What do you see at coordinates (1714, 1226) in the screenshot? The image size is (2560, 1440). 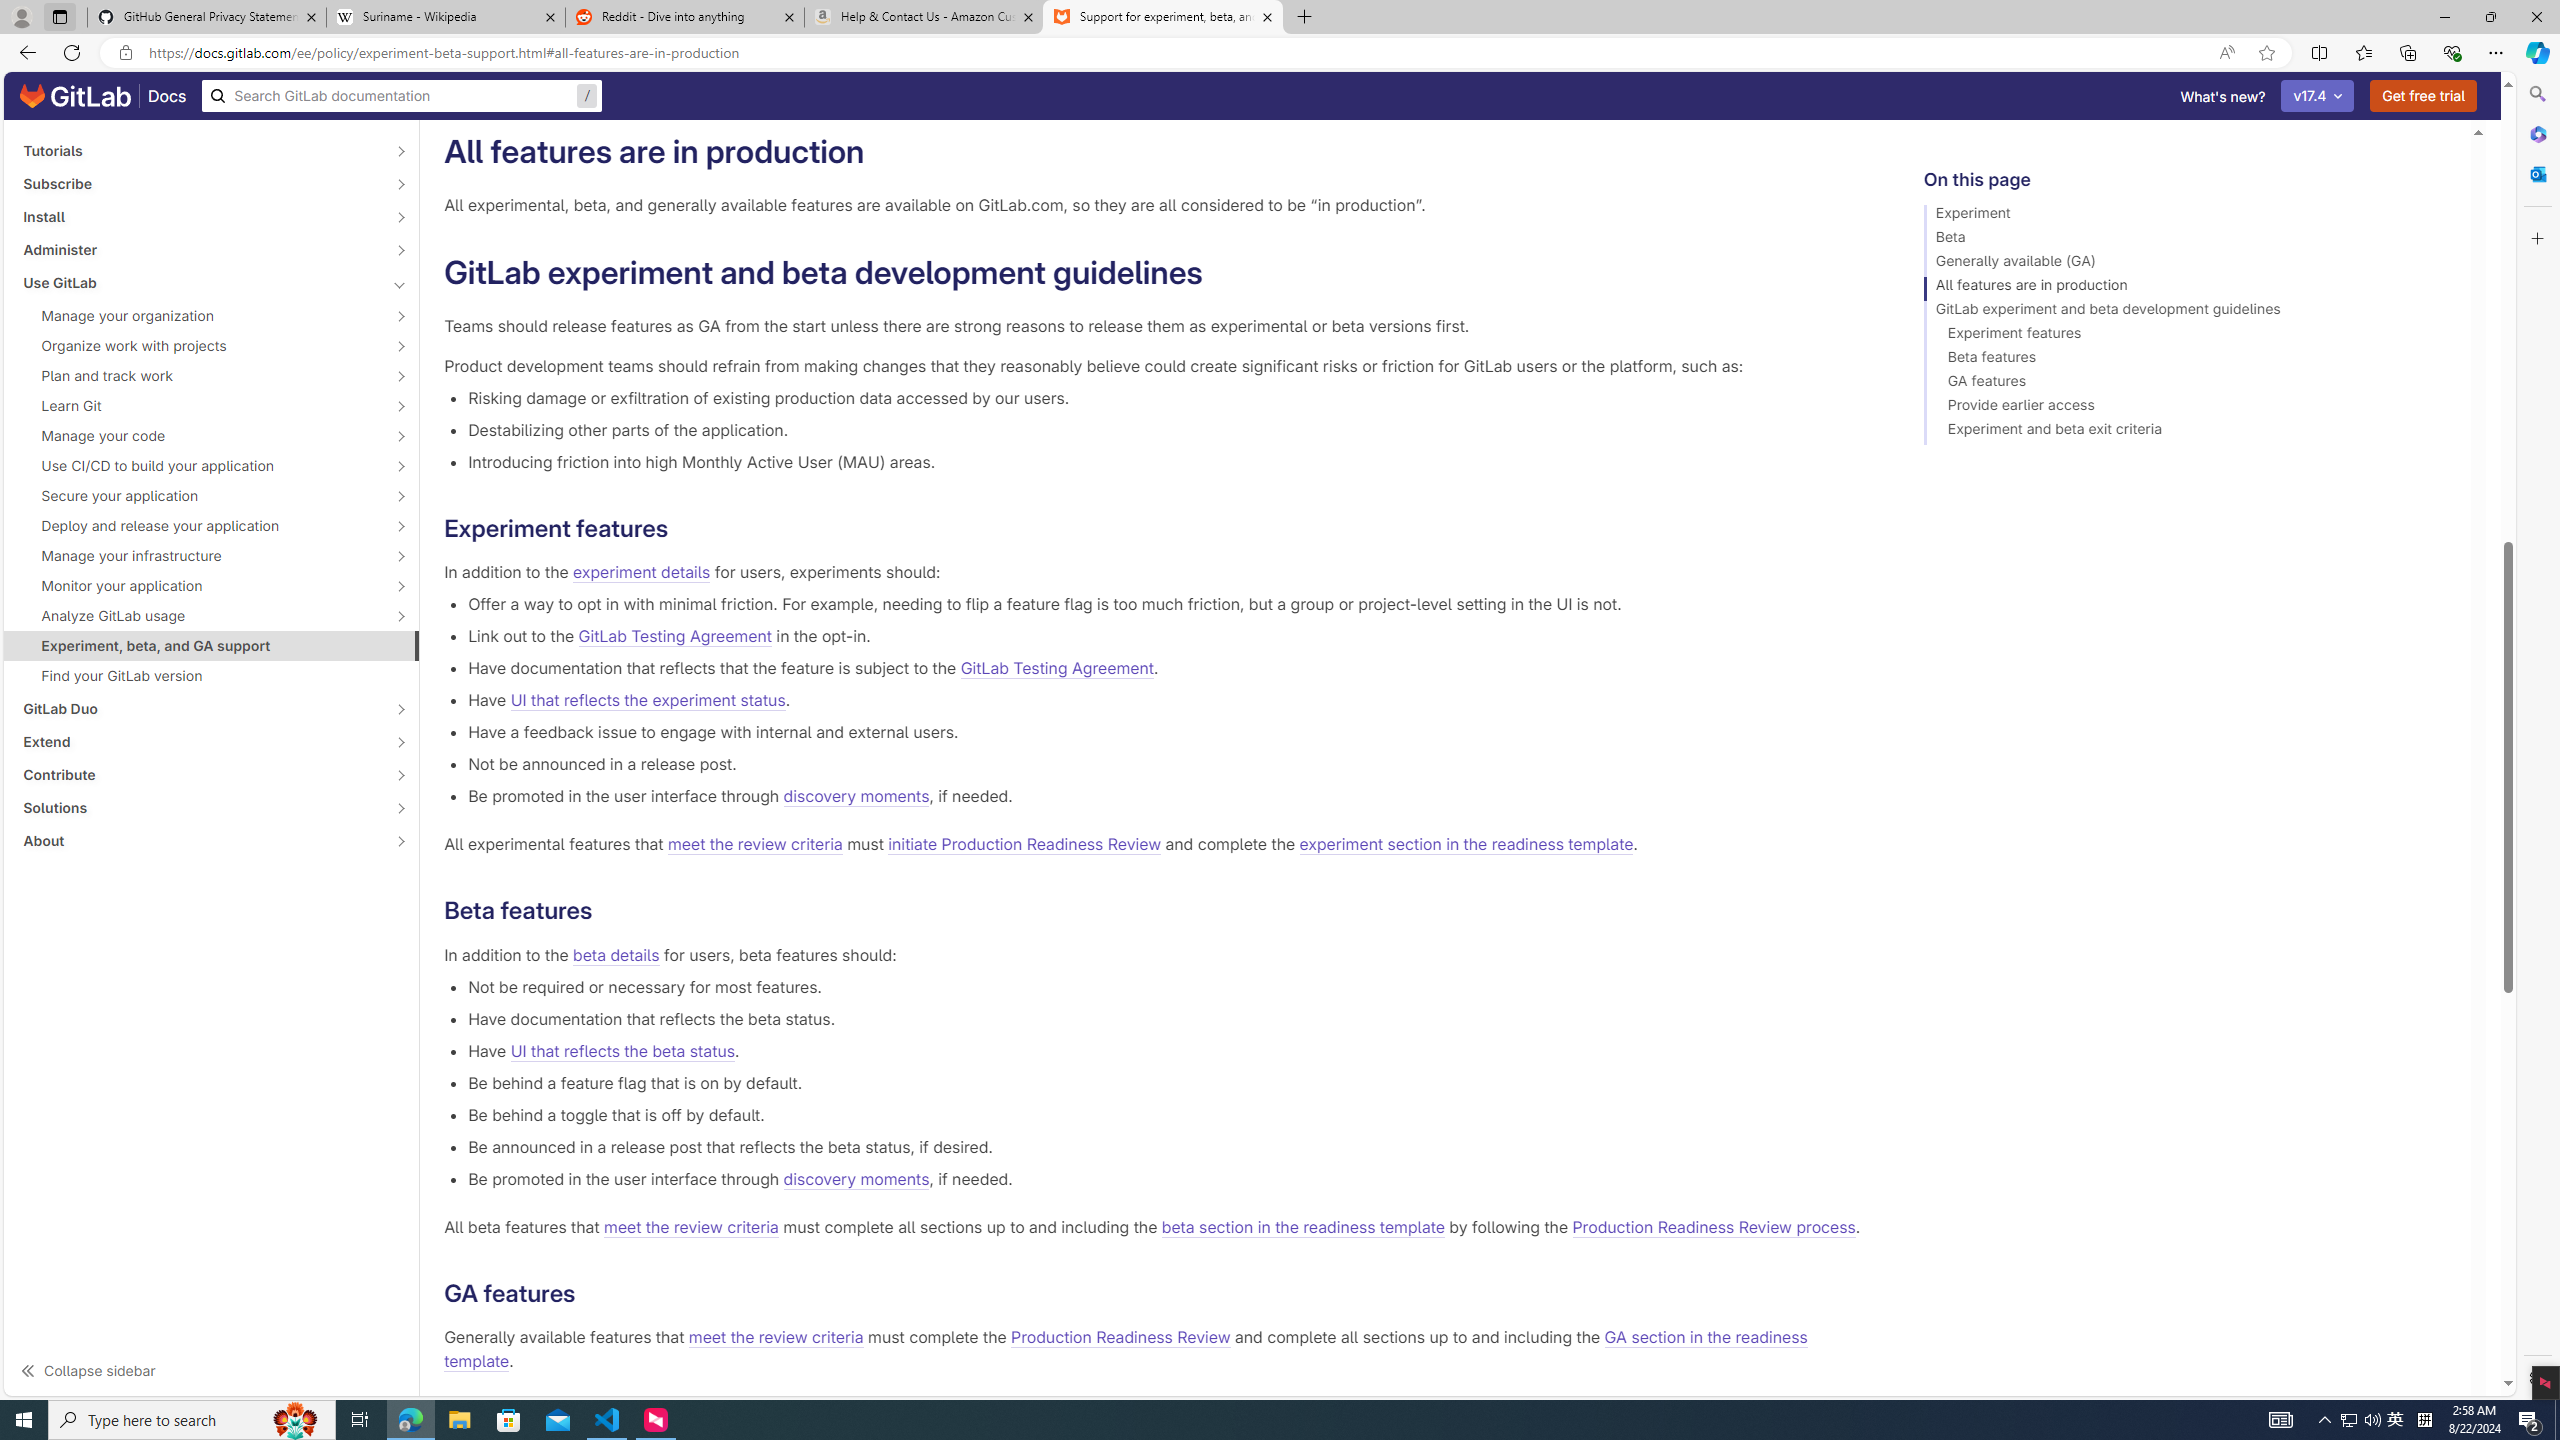 I see `Production Readiness Review process` at bounding box center [1714, 1226].